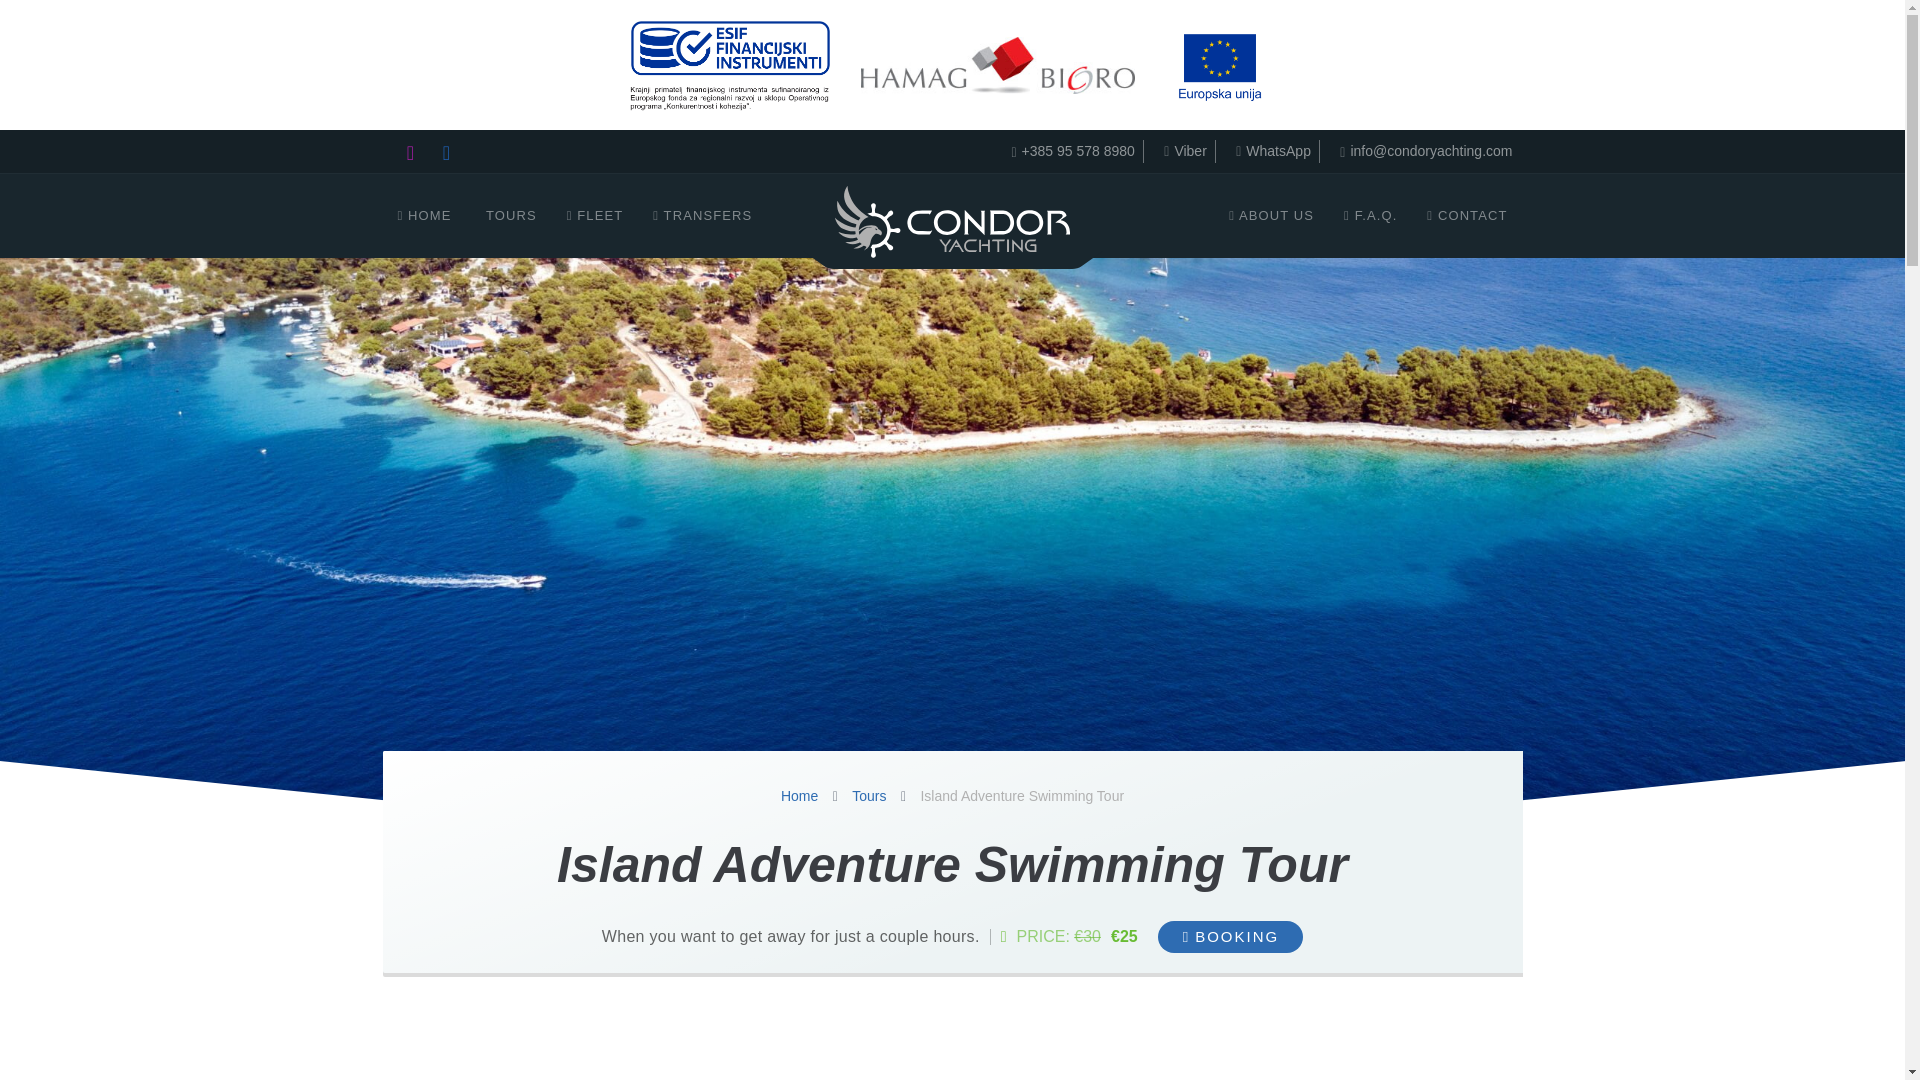 The width and height of the screenshot is (1920, 1080). I want to click on  TRANSFERS, so click(702, 216).